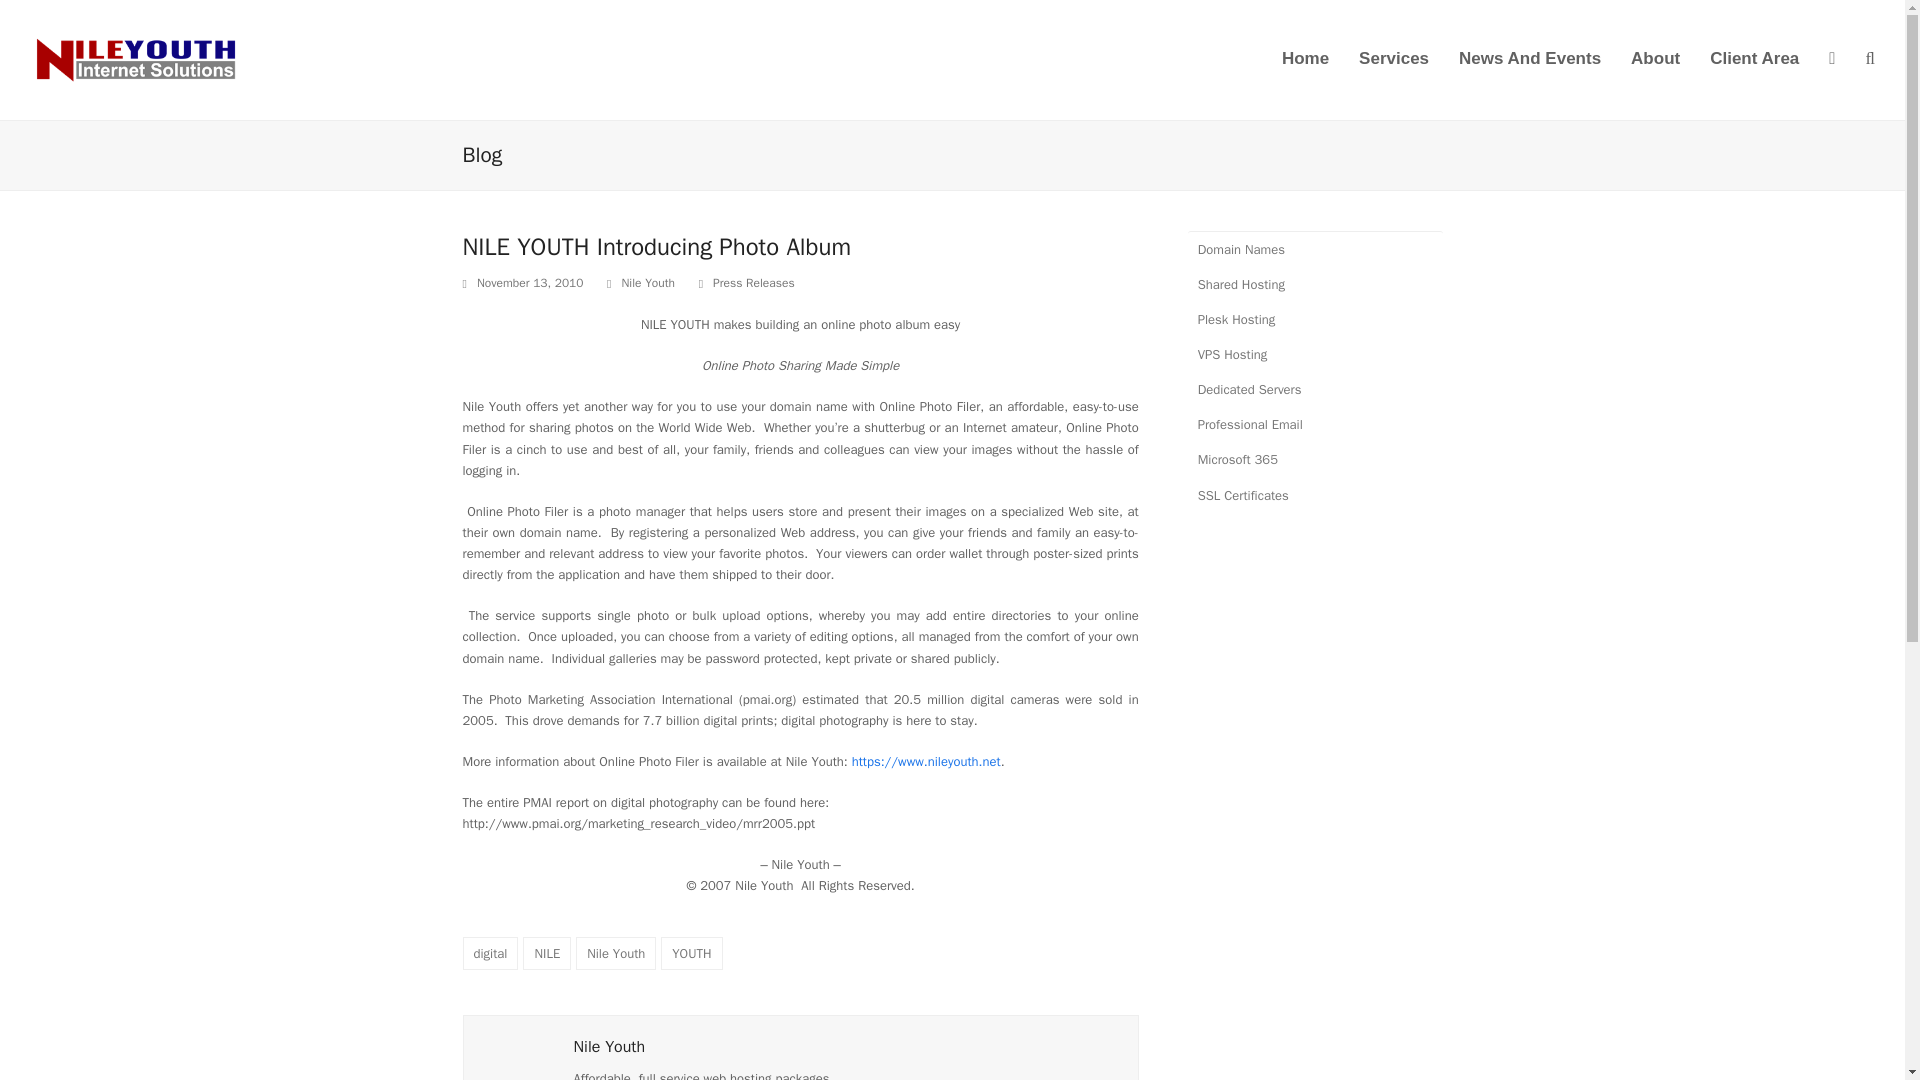  I want to click on Services, so click(1394, 60).